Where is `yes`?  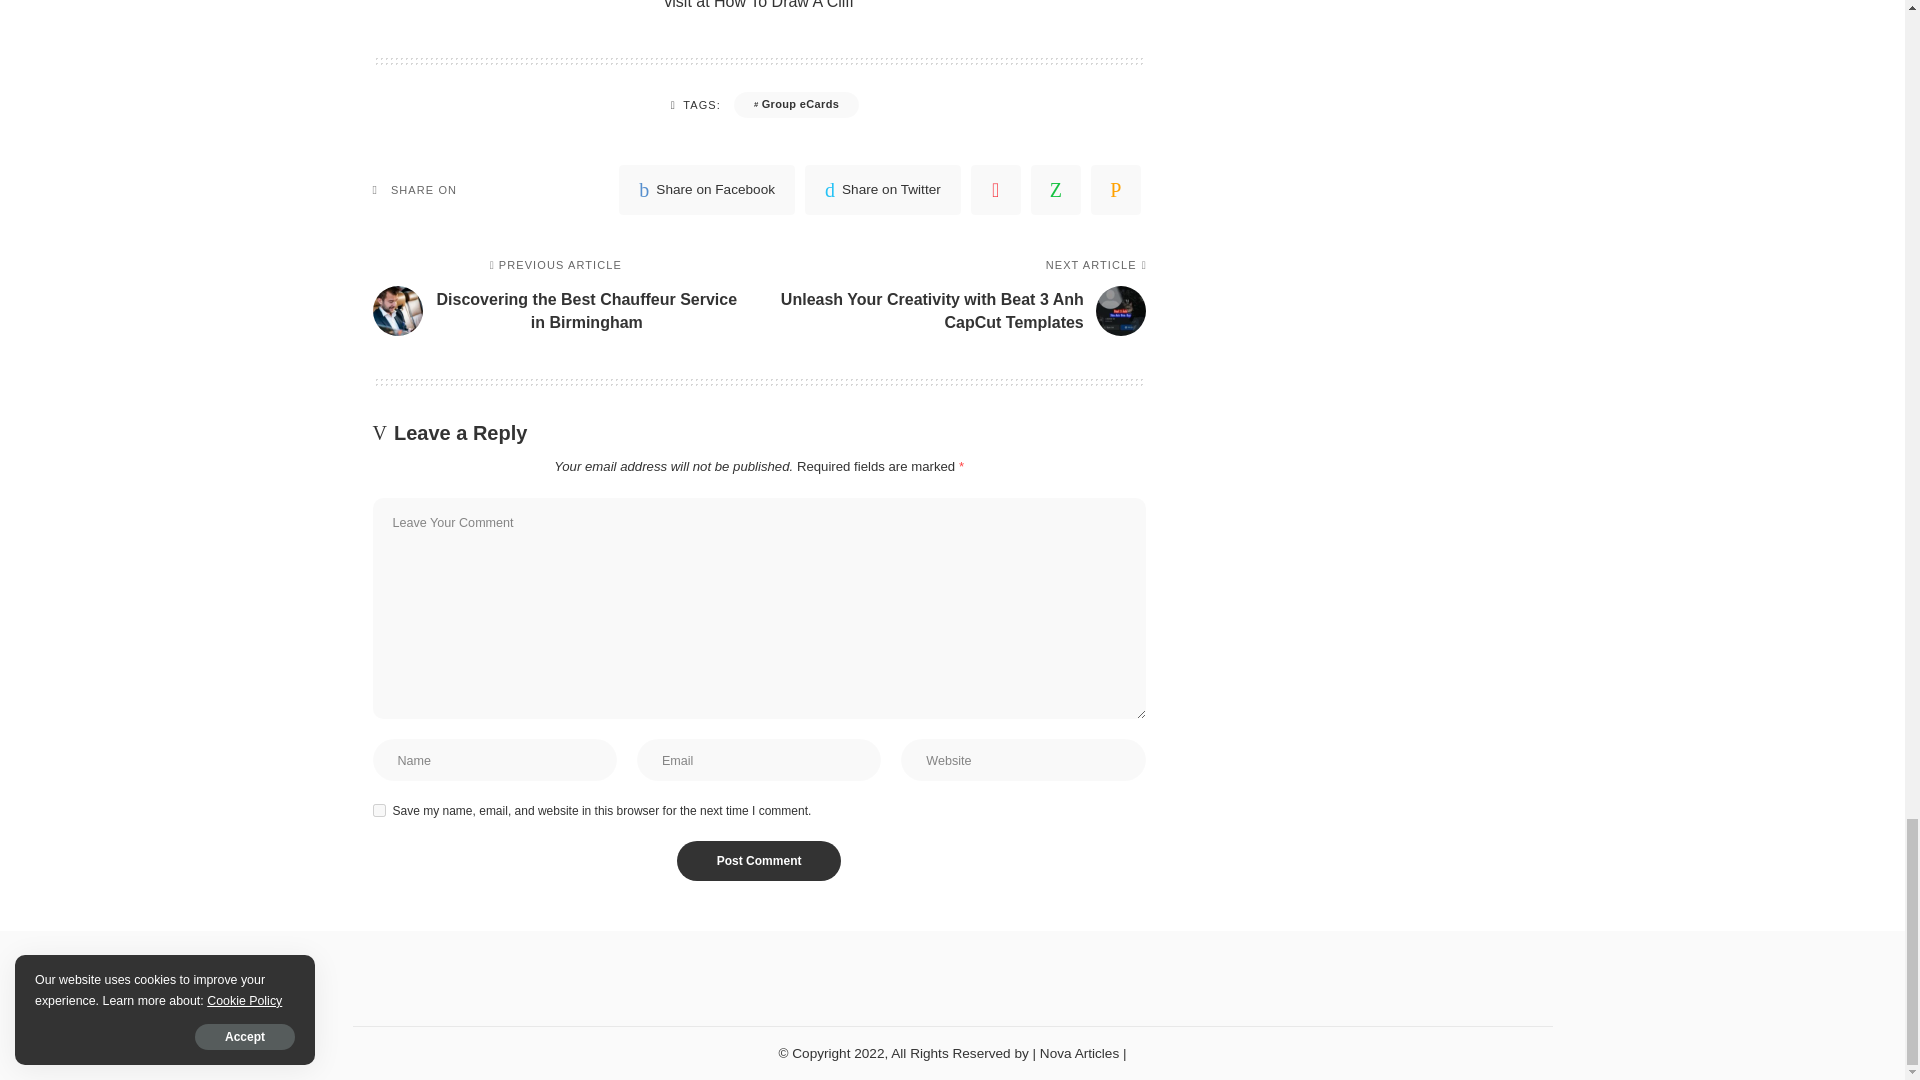
yes is located at coordinates (378, 810).